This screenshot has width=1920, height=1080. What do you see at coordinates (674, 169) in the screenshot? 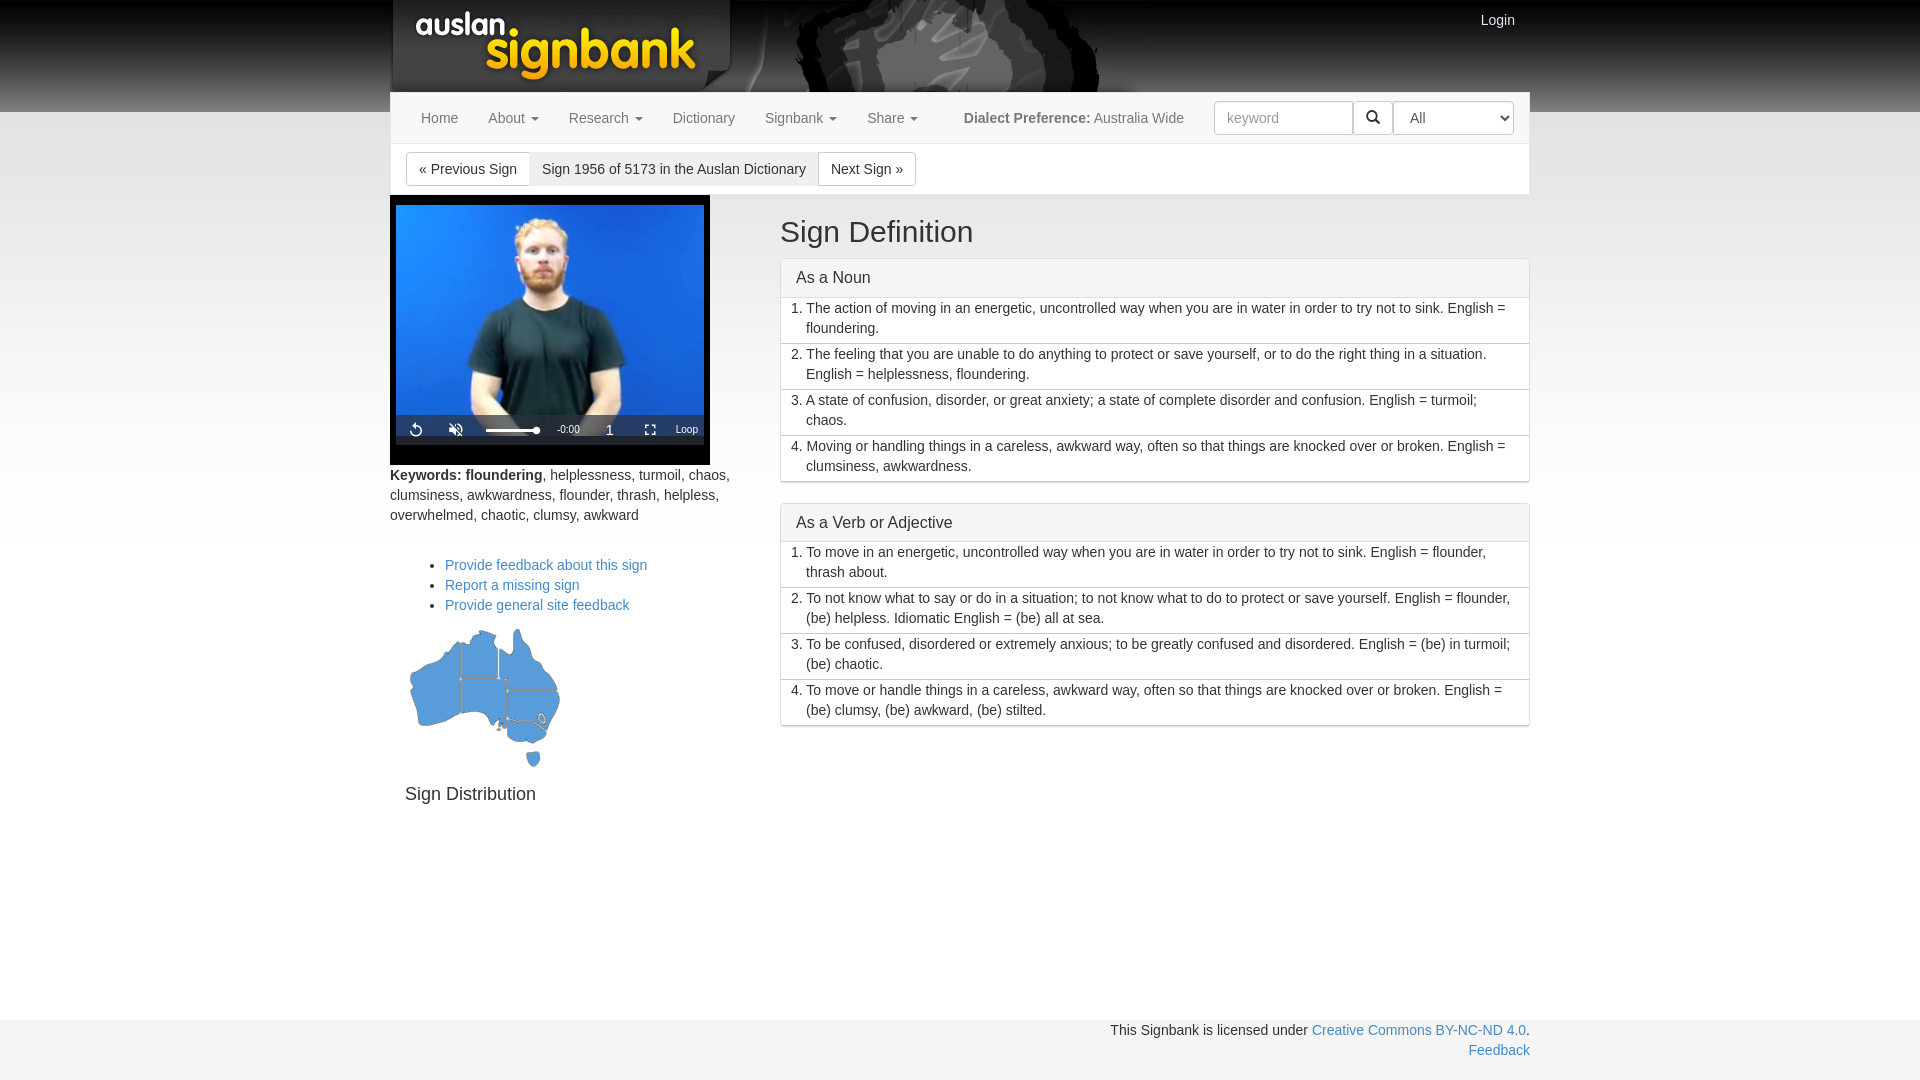
I see `Sign 1956 of 5173 in the Auslan Dictionary` at bounding box center [674, 169].